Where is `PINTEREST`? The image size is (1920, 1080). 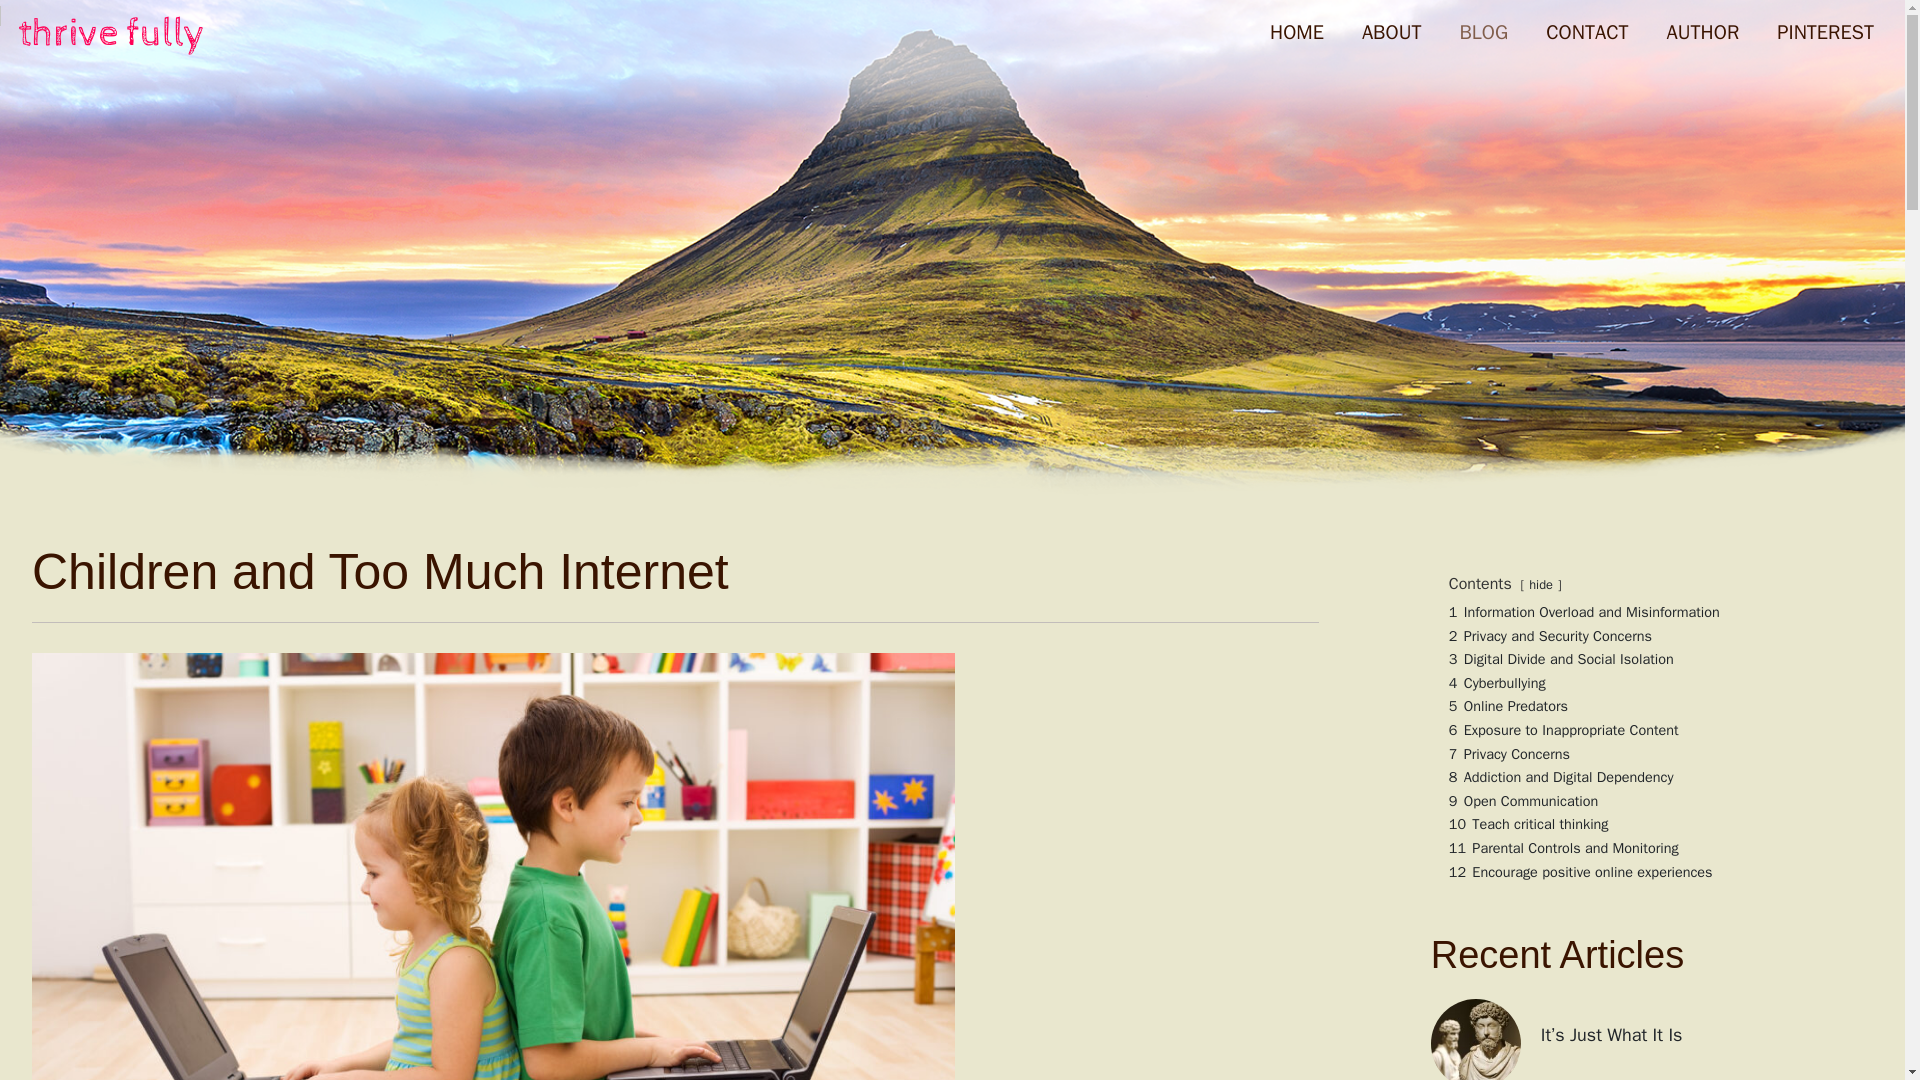 PINTEREST is located at coordinates (1826, 32).